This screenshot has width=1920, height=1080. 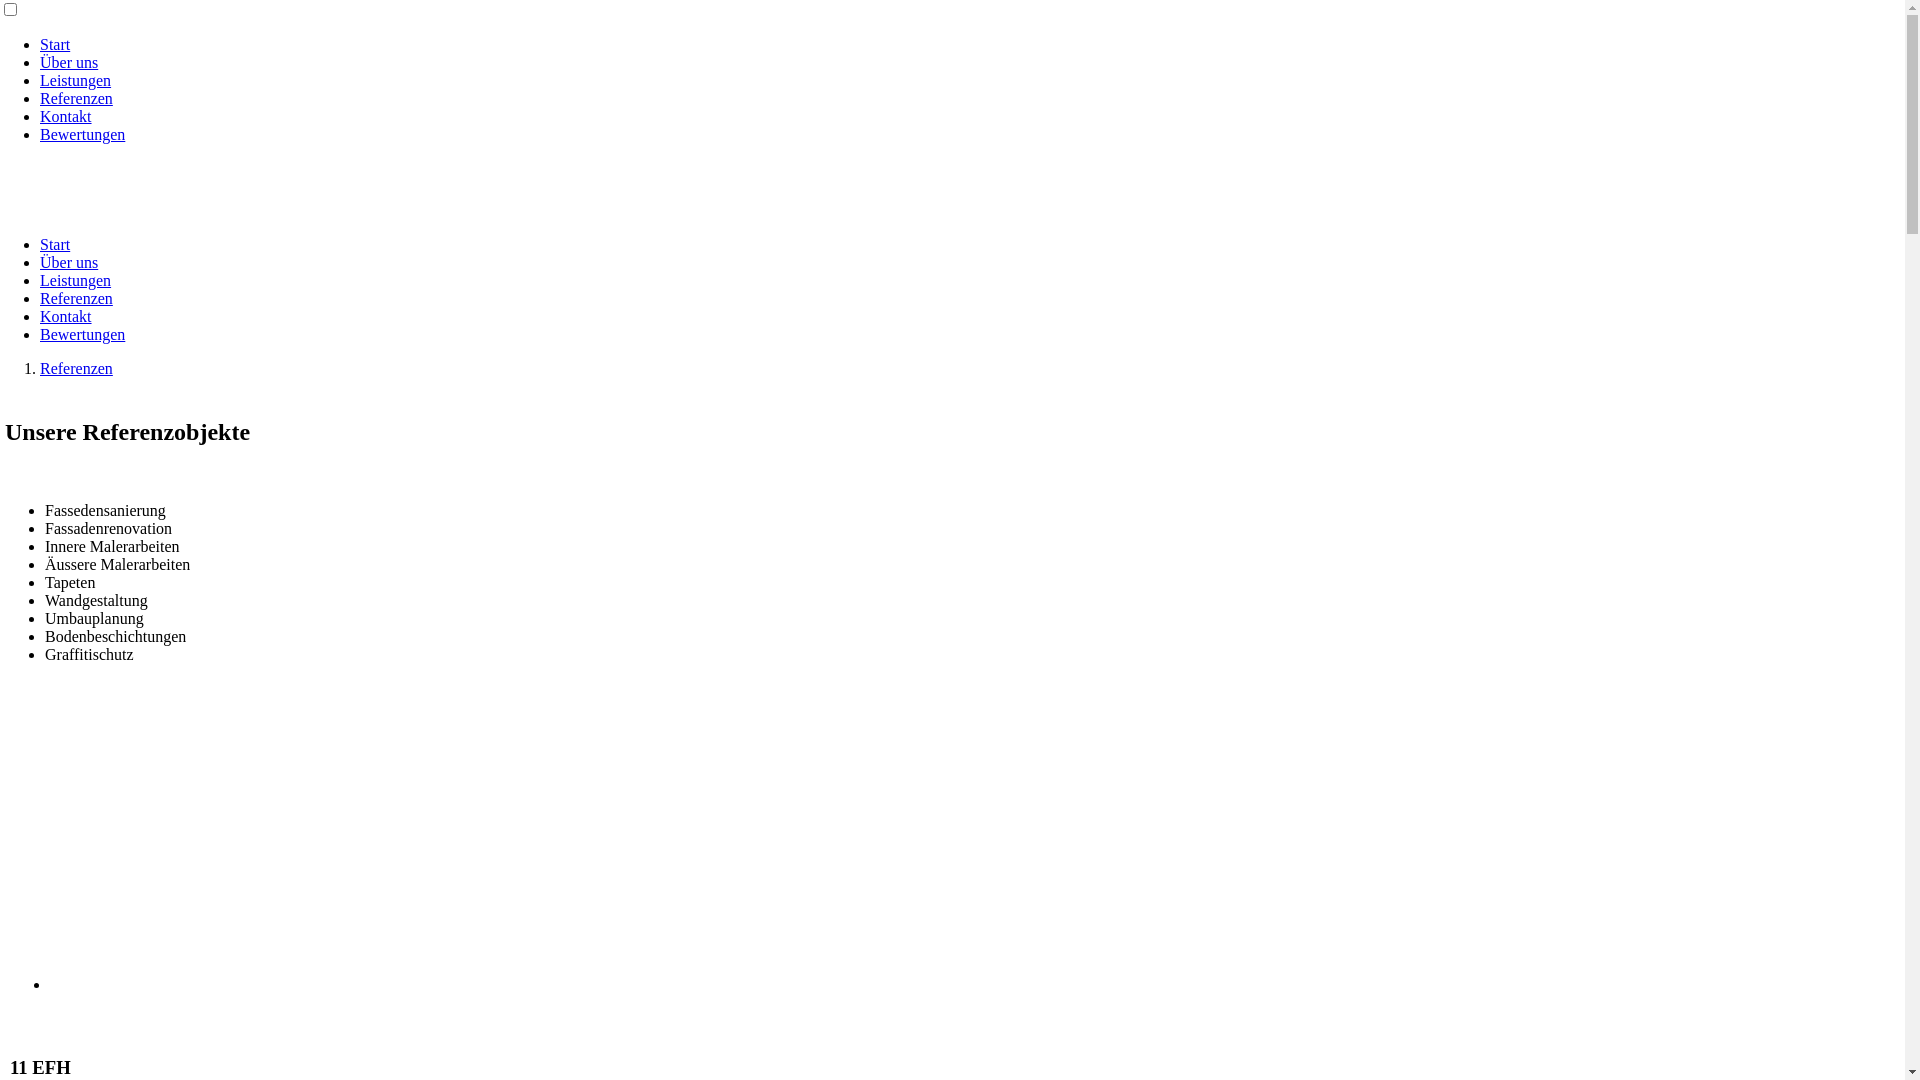 What do you see at coordinates (82, 334) in the screenshot?
I see `Bewertungen` at bounding box center [82, 334].